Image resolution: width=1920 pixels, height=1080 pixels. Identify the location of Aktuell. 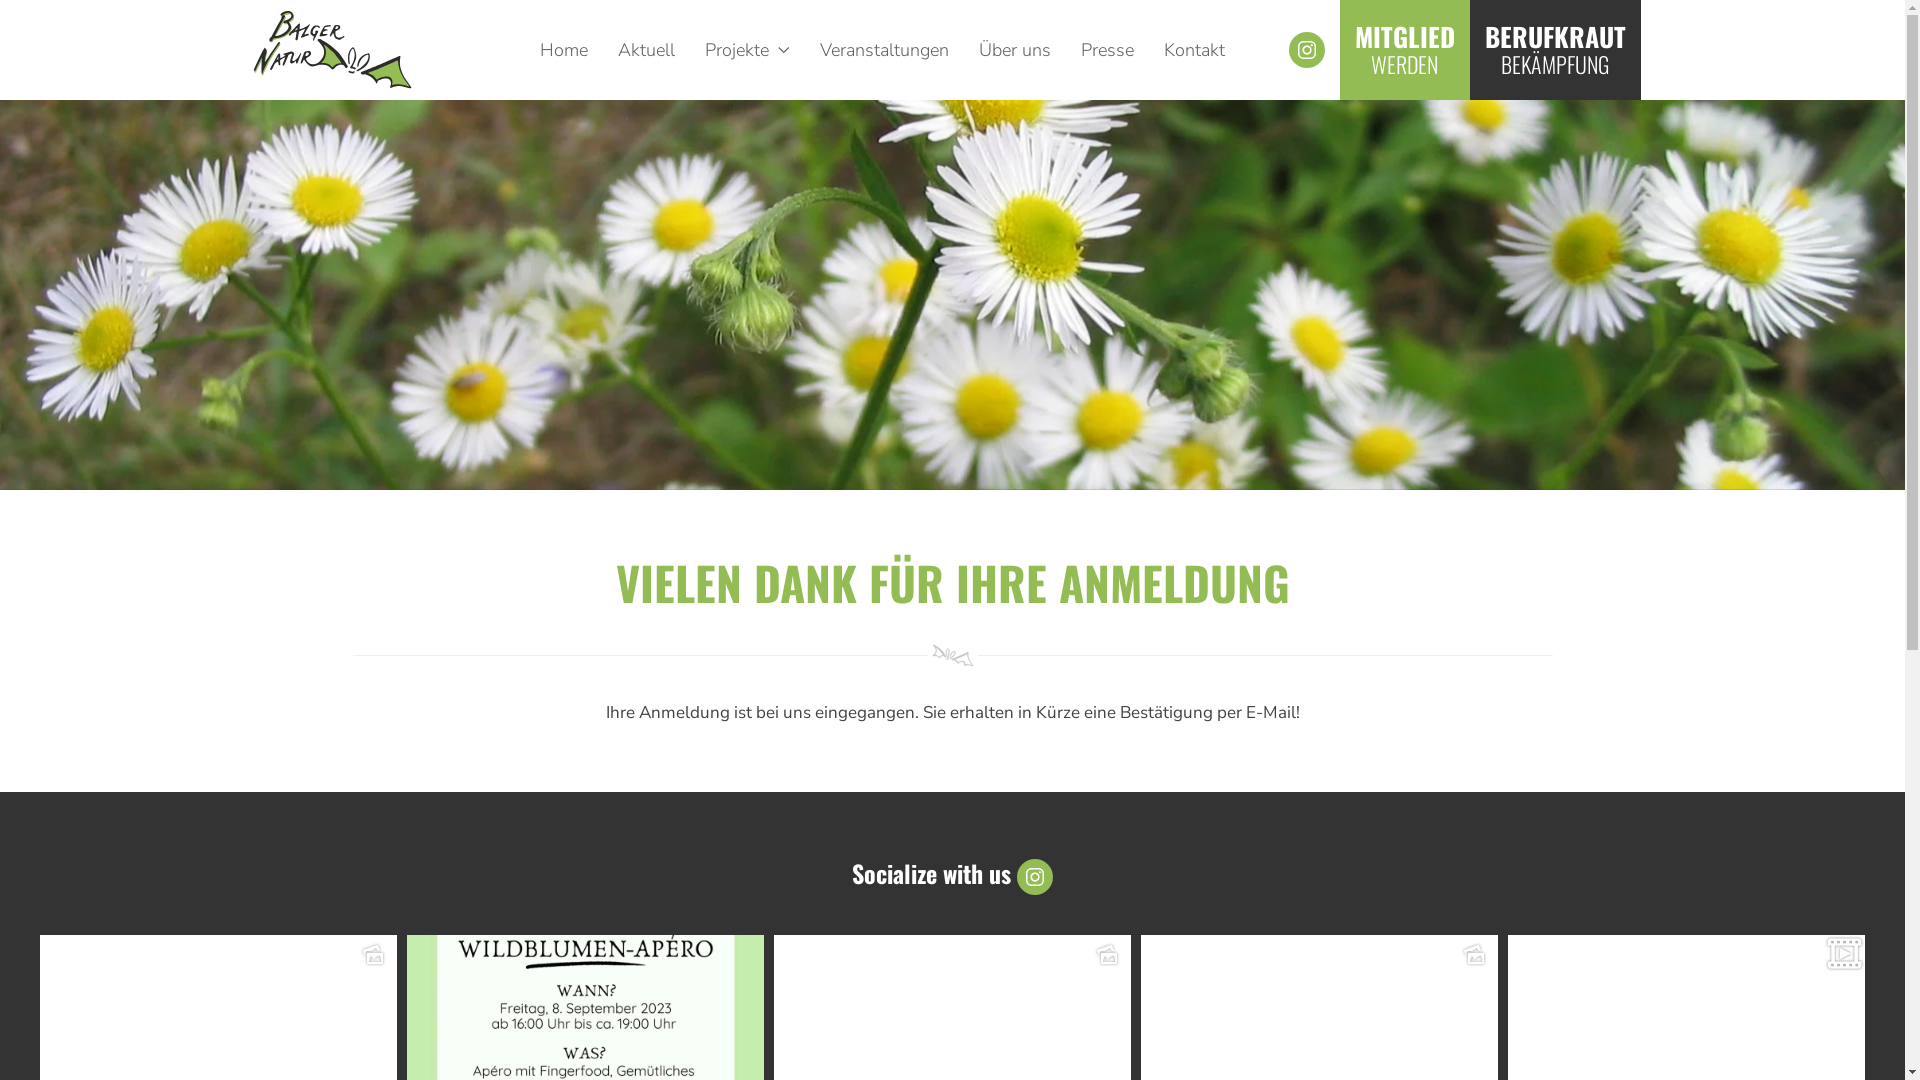
(646, 50).